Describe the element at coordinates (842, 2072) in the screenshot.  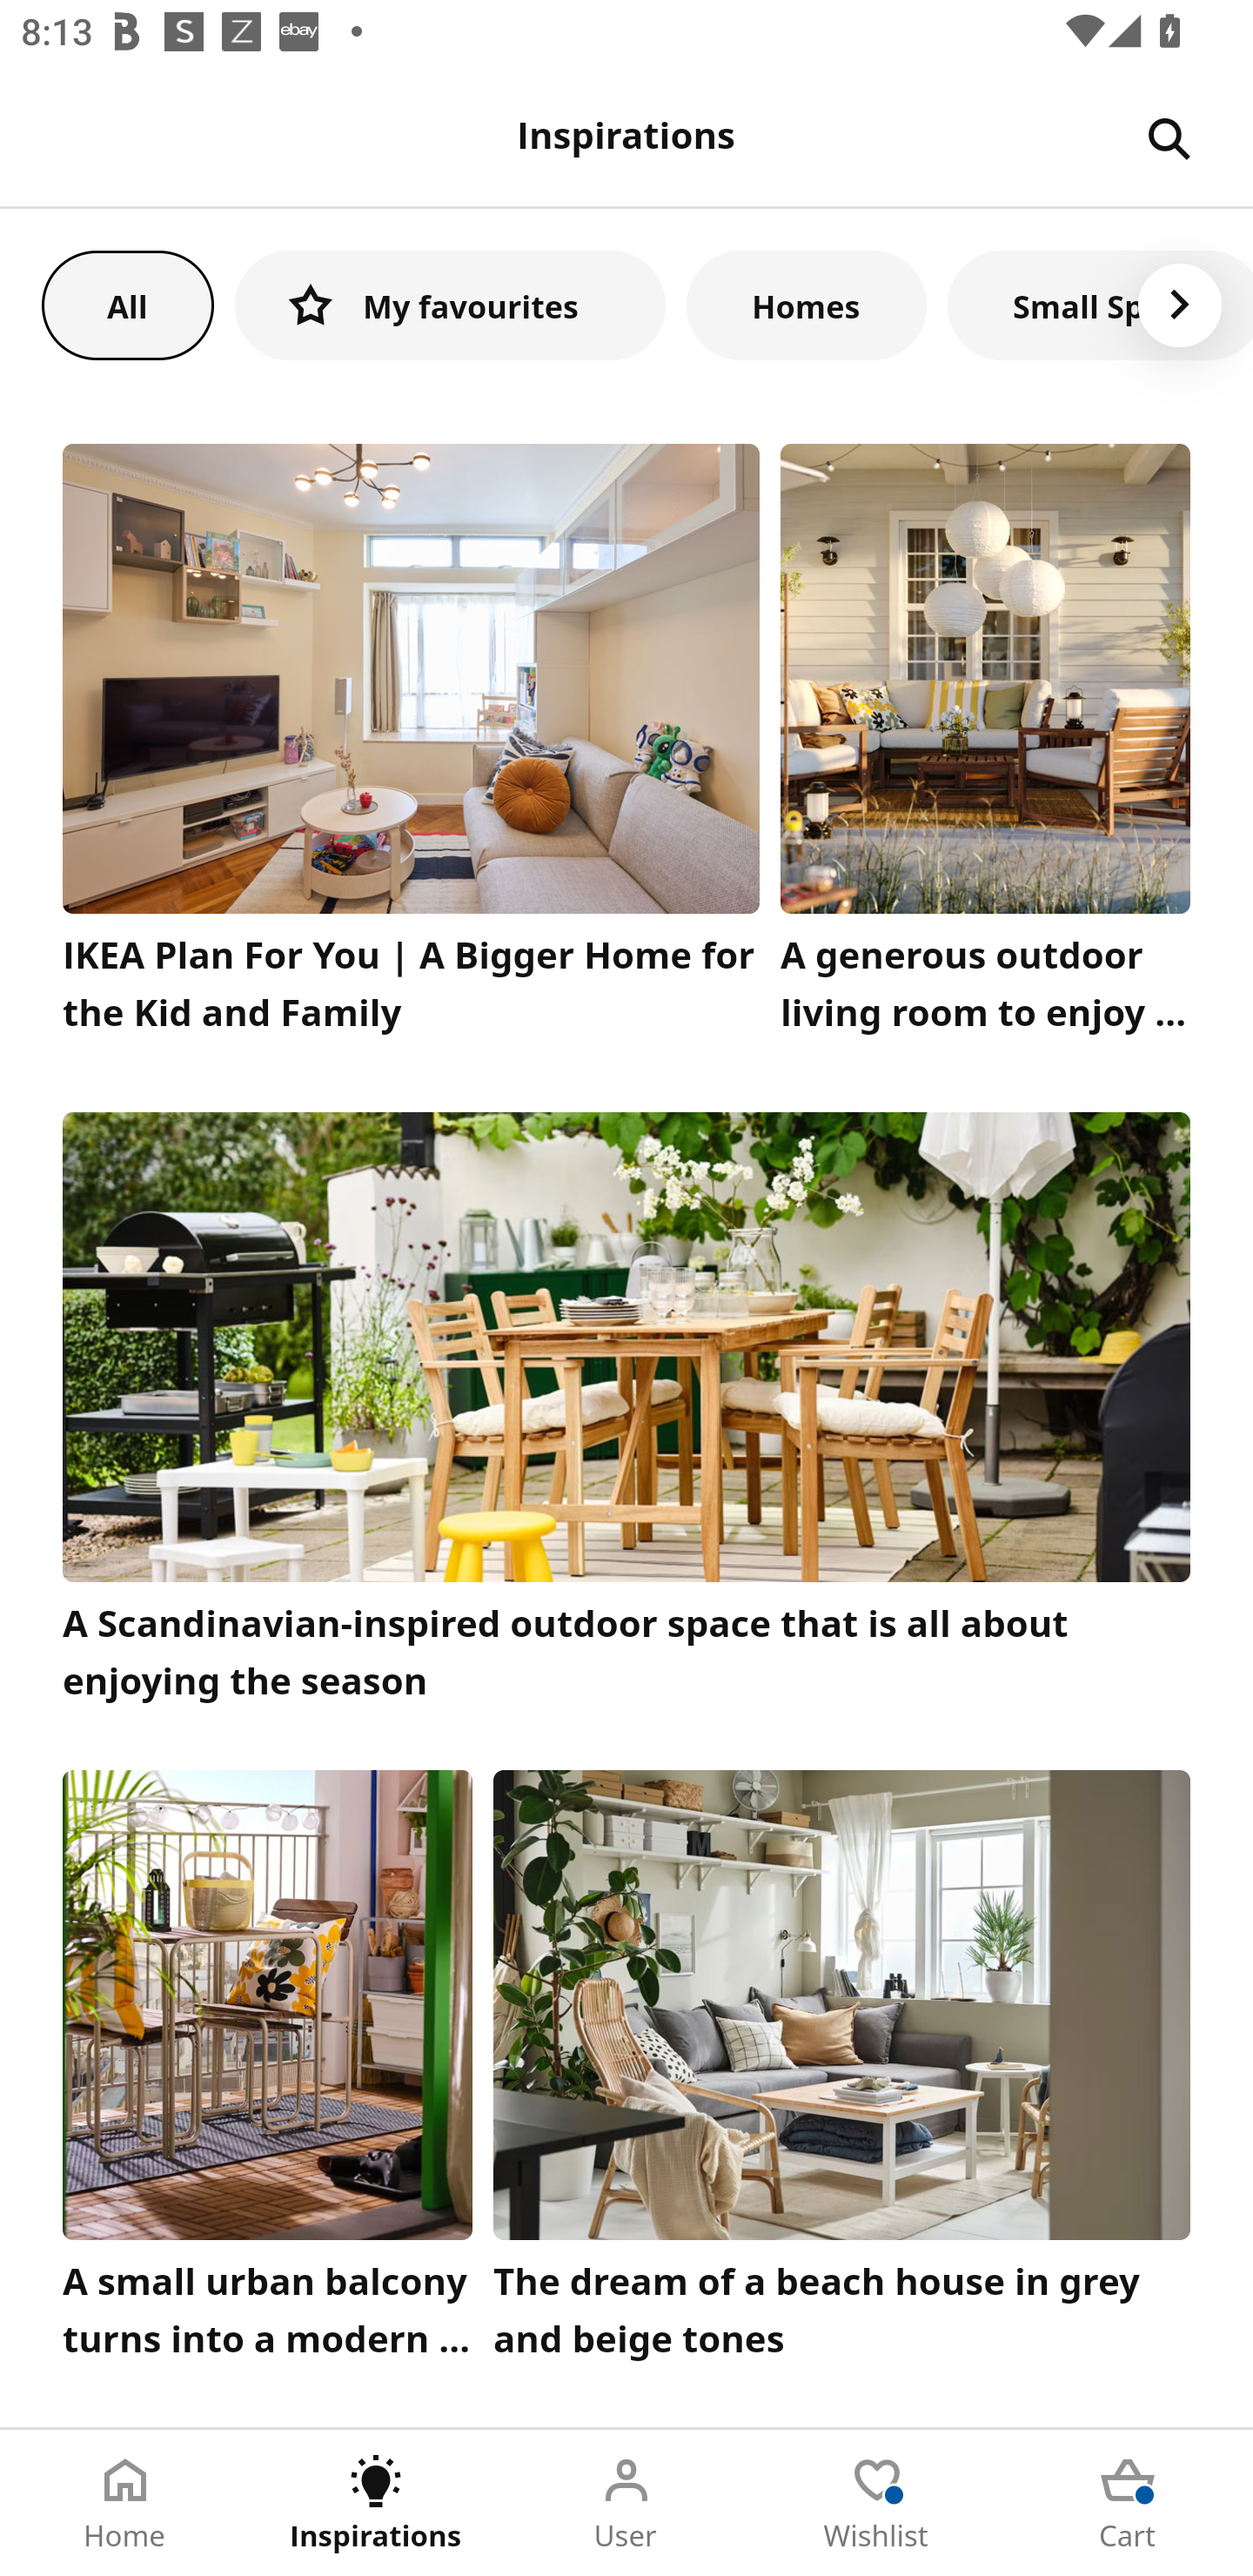
I see `The dream of a beach house in grey and beige tones` at that location.